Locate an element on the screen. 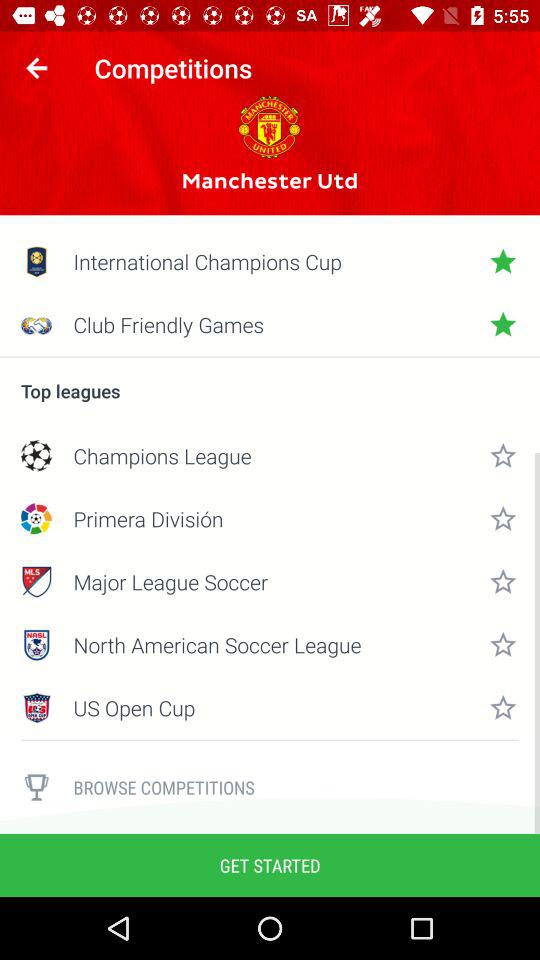 This screenshot has width=540, height=960. select the icon below north american soccer item is located at coordinates (270, 708).